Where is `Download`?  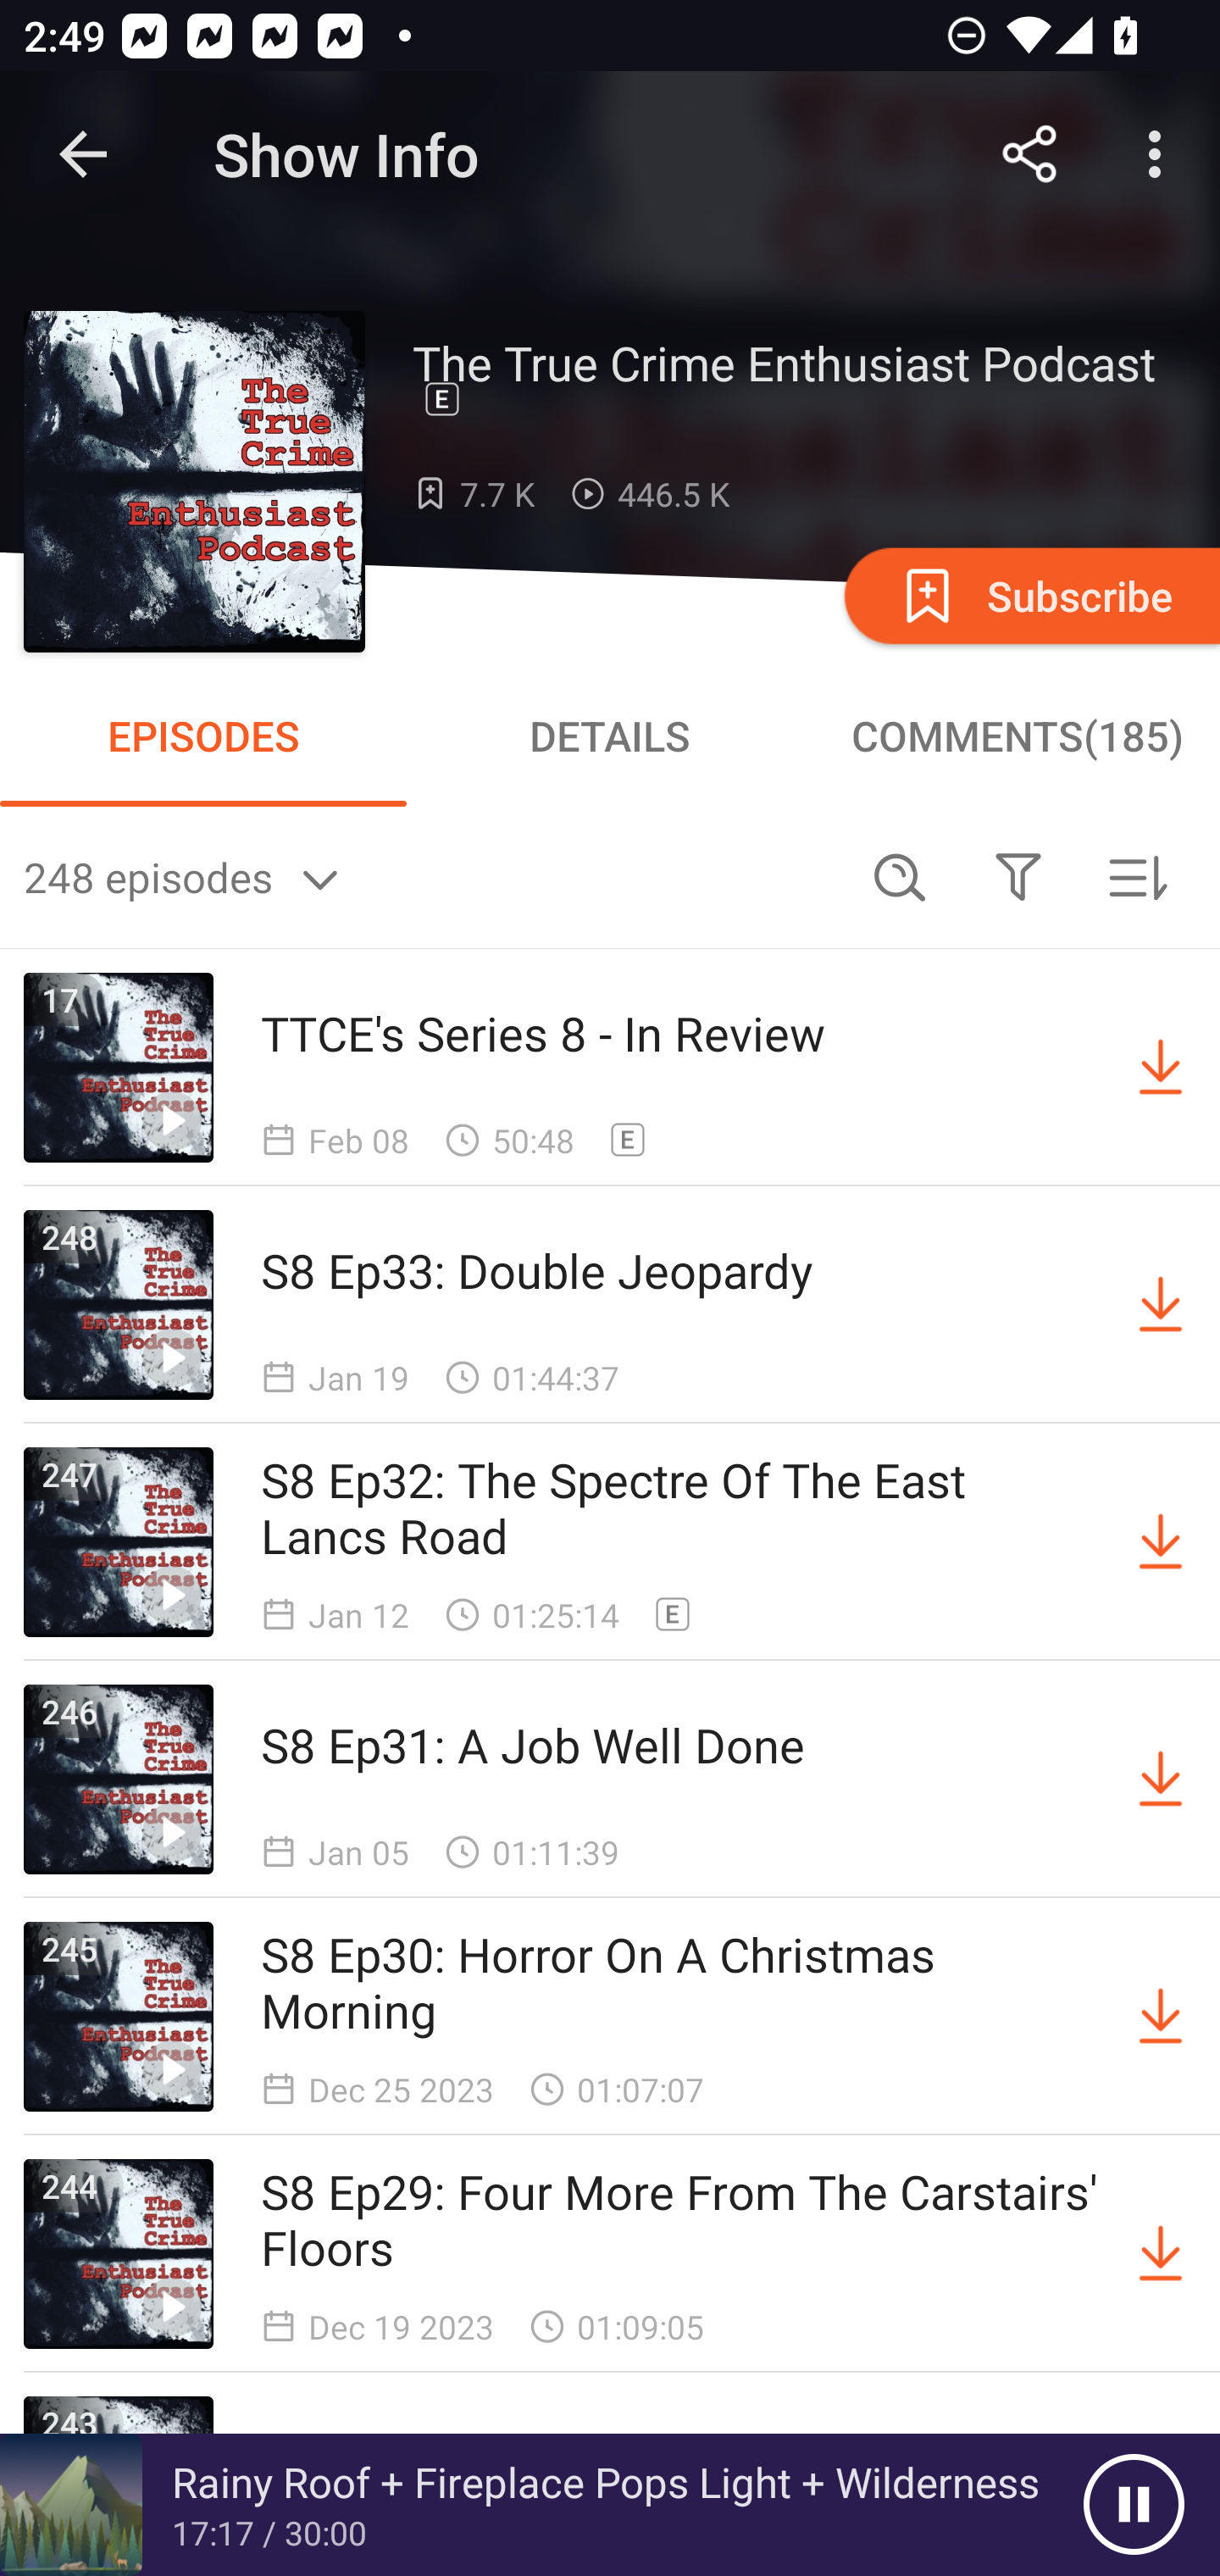 Download is located at coordinates (1161, 1304).